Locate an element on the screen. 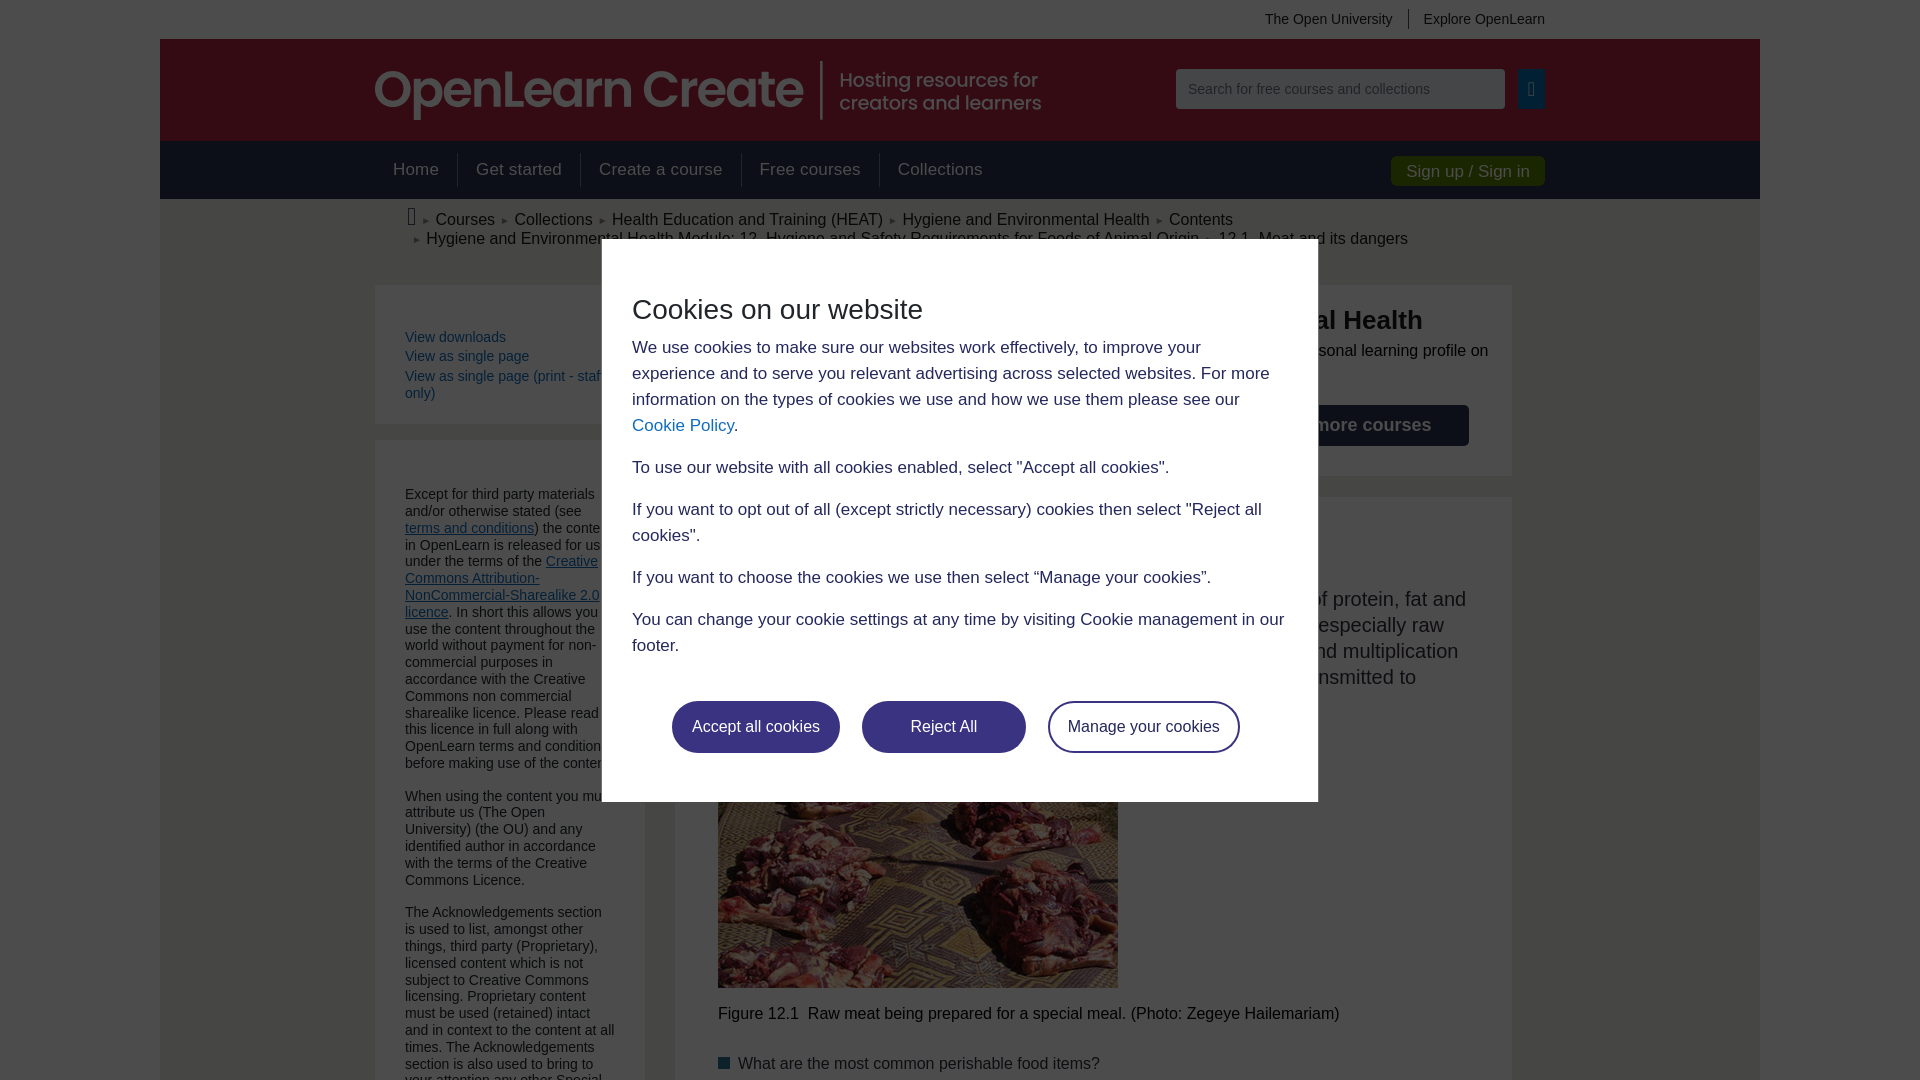 The width and height of the screenshot is (1920, 1080). SC Web Editor is located at coordinates (812, 238).